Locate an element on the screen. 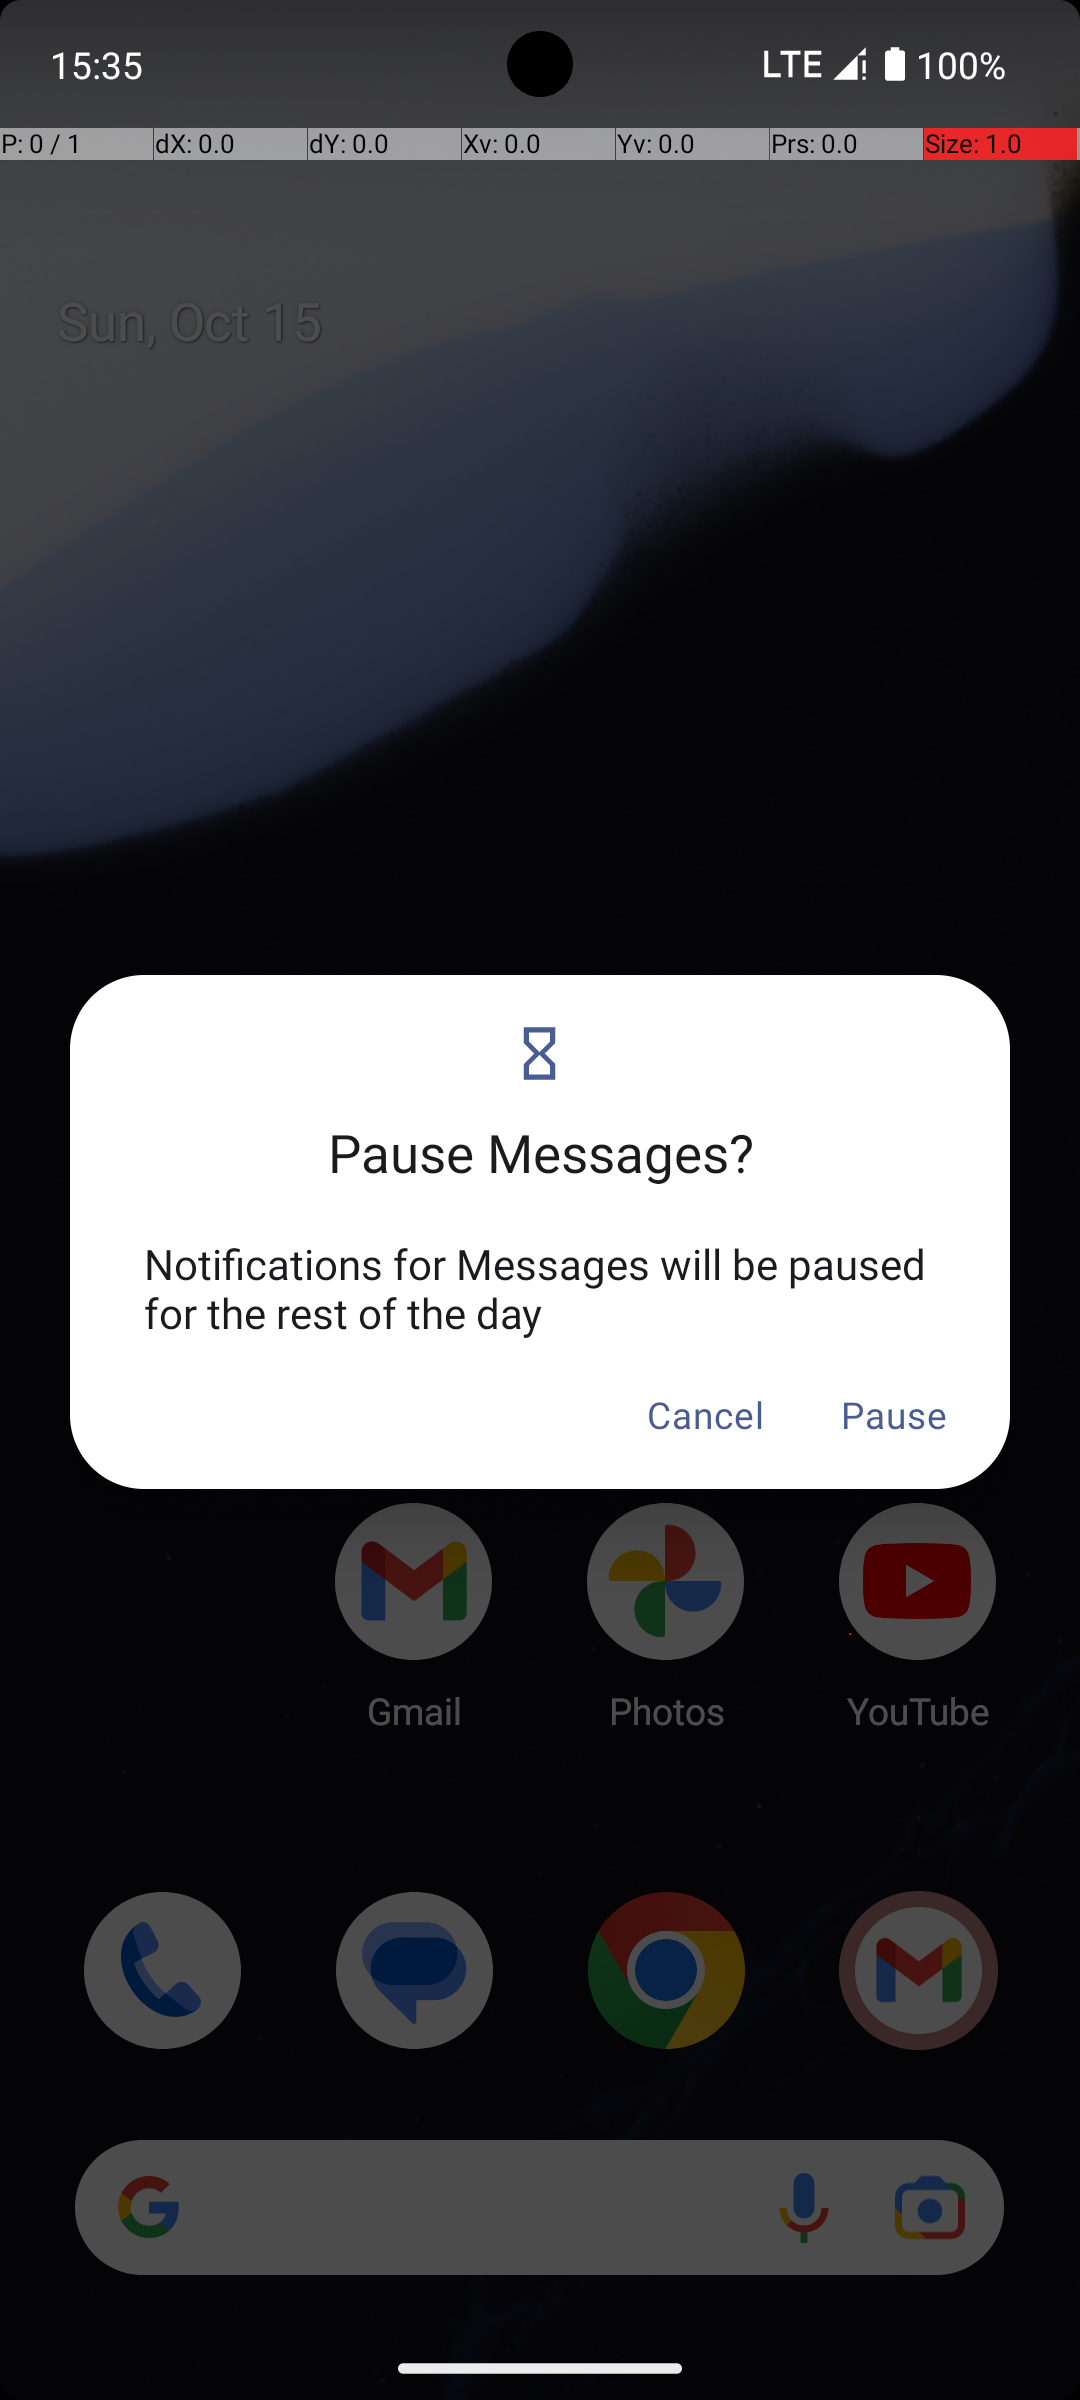 The height and width of the screenshot is (2400, 1080). Pause Messages? is located at coordinates (540, 1128).